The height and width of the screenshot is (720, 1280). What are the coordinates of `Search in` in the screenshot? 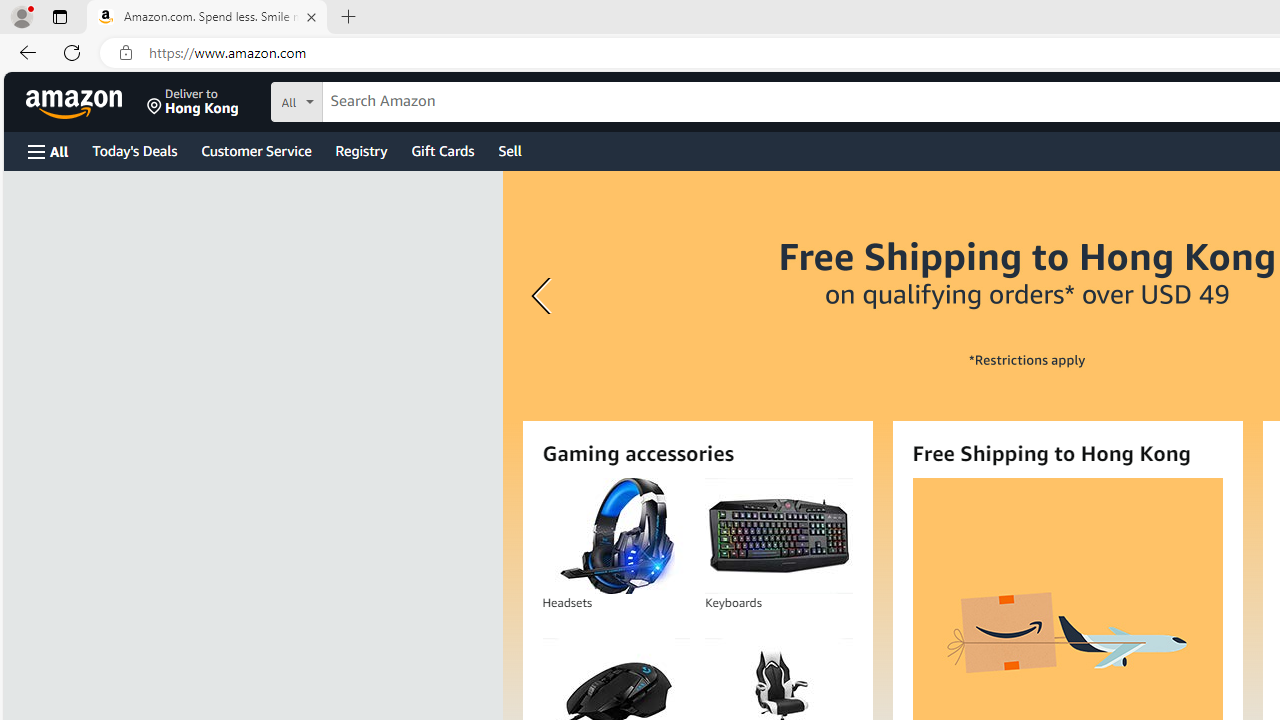 It's located at (371, 99).